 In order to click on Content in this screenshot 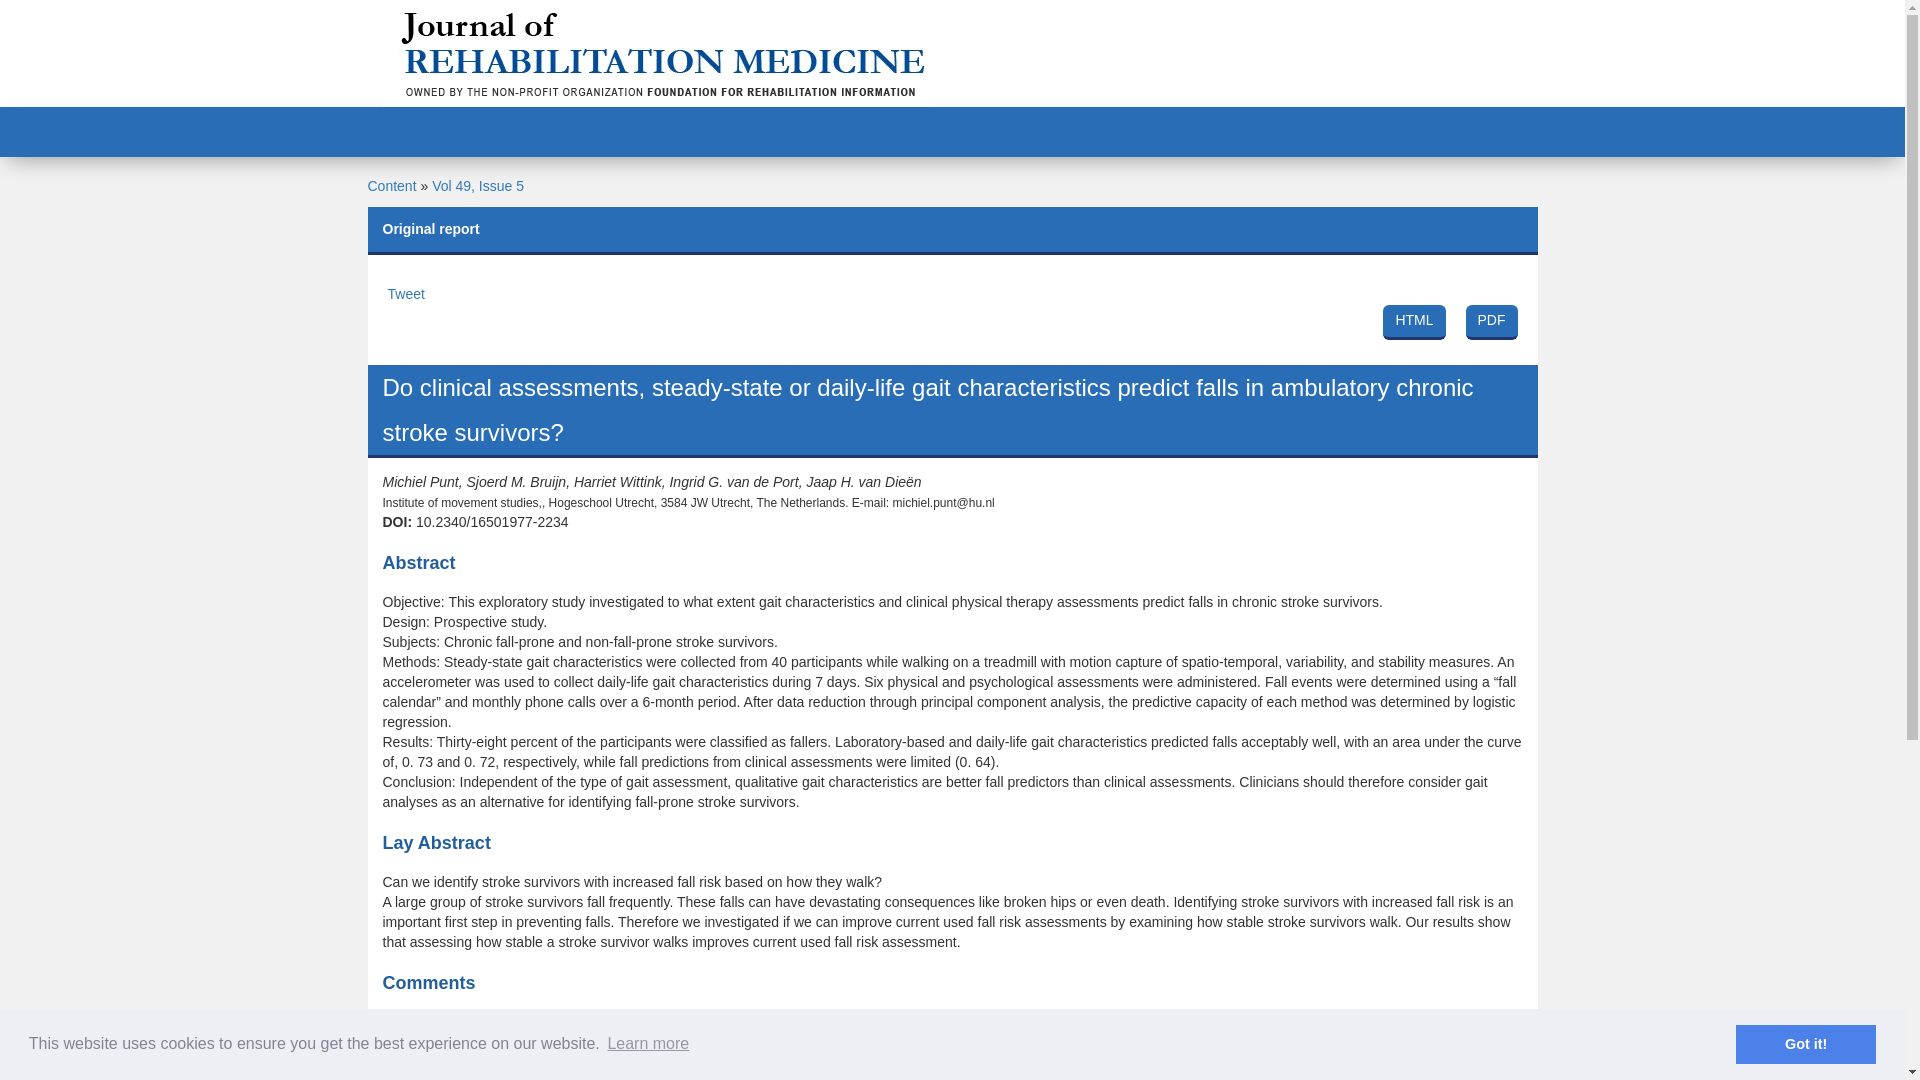, I will do `click(392, 186)`.